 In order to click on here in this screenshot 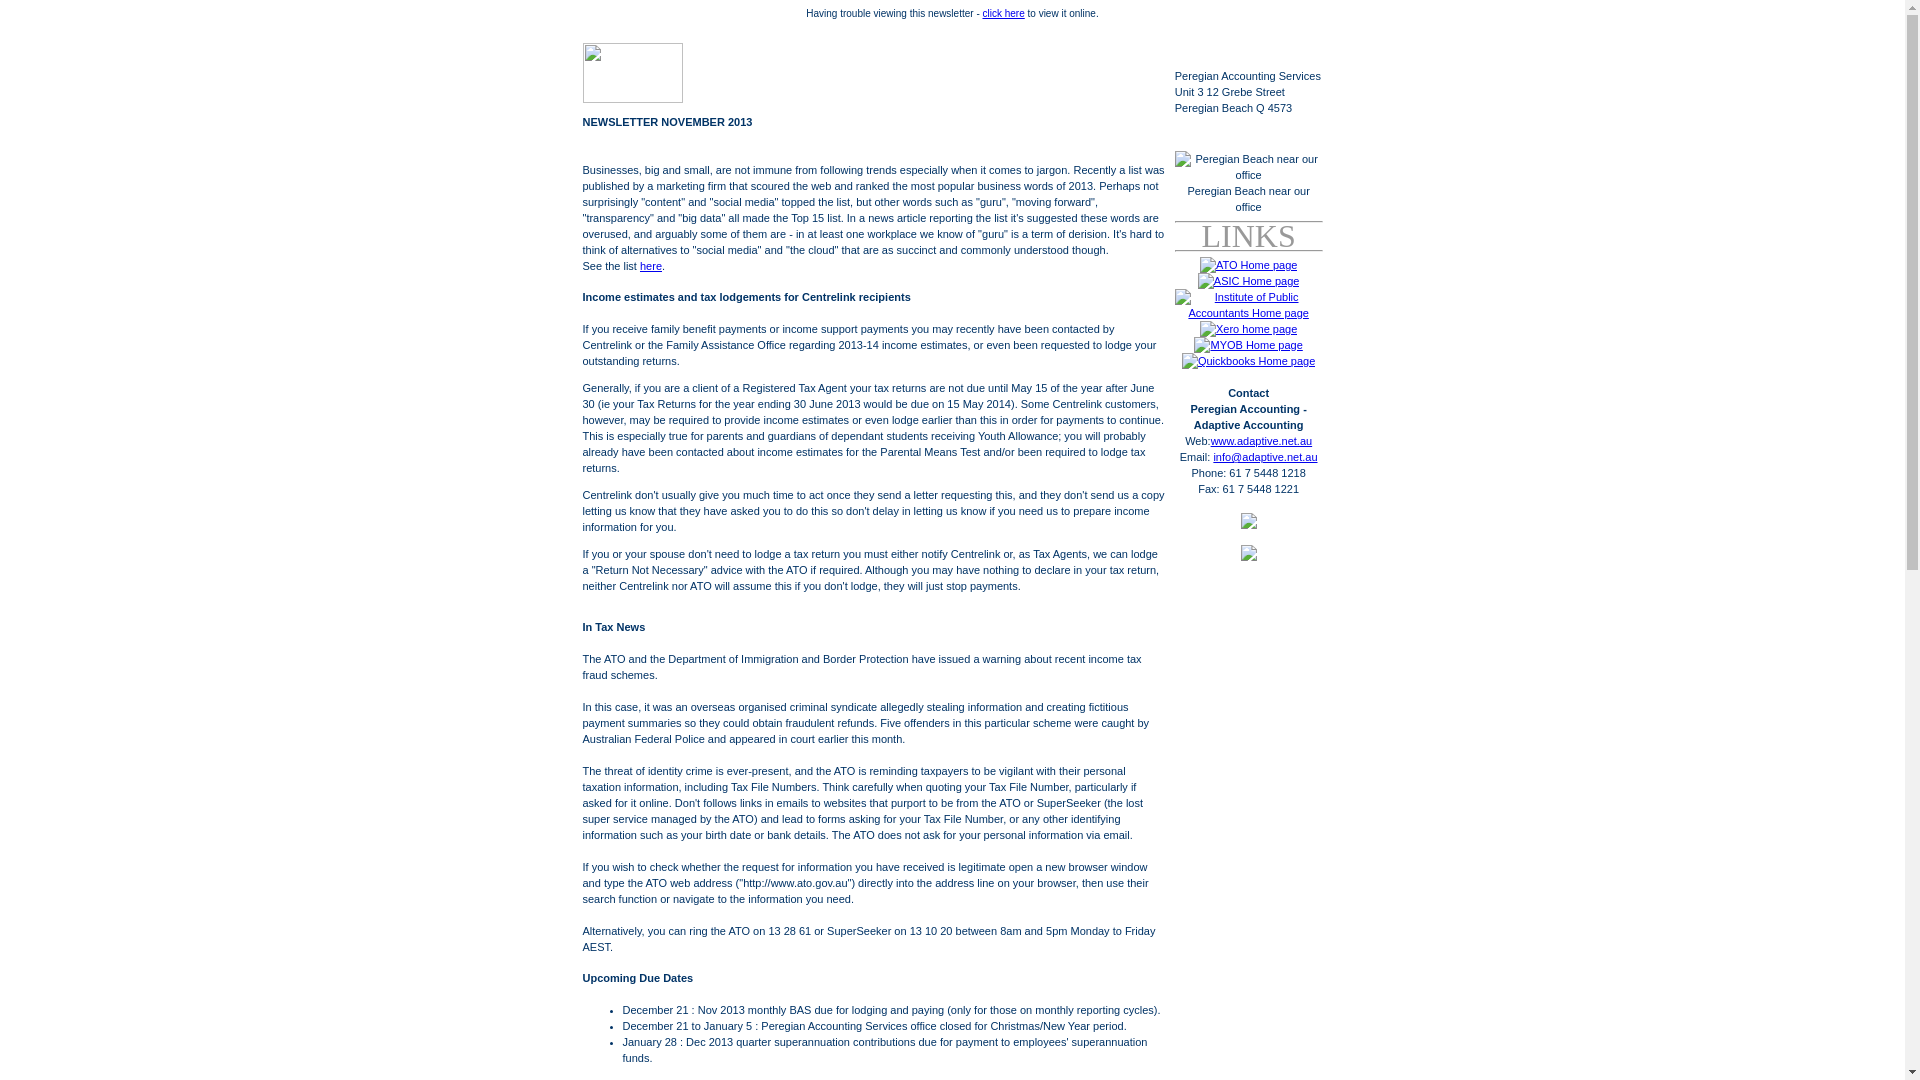, I will do `click(651, 266)`.